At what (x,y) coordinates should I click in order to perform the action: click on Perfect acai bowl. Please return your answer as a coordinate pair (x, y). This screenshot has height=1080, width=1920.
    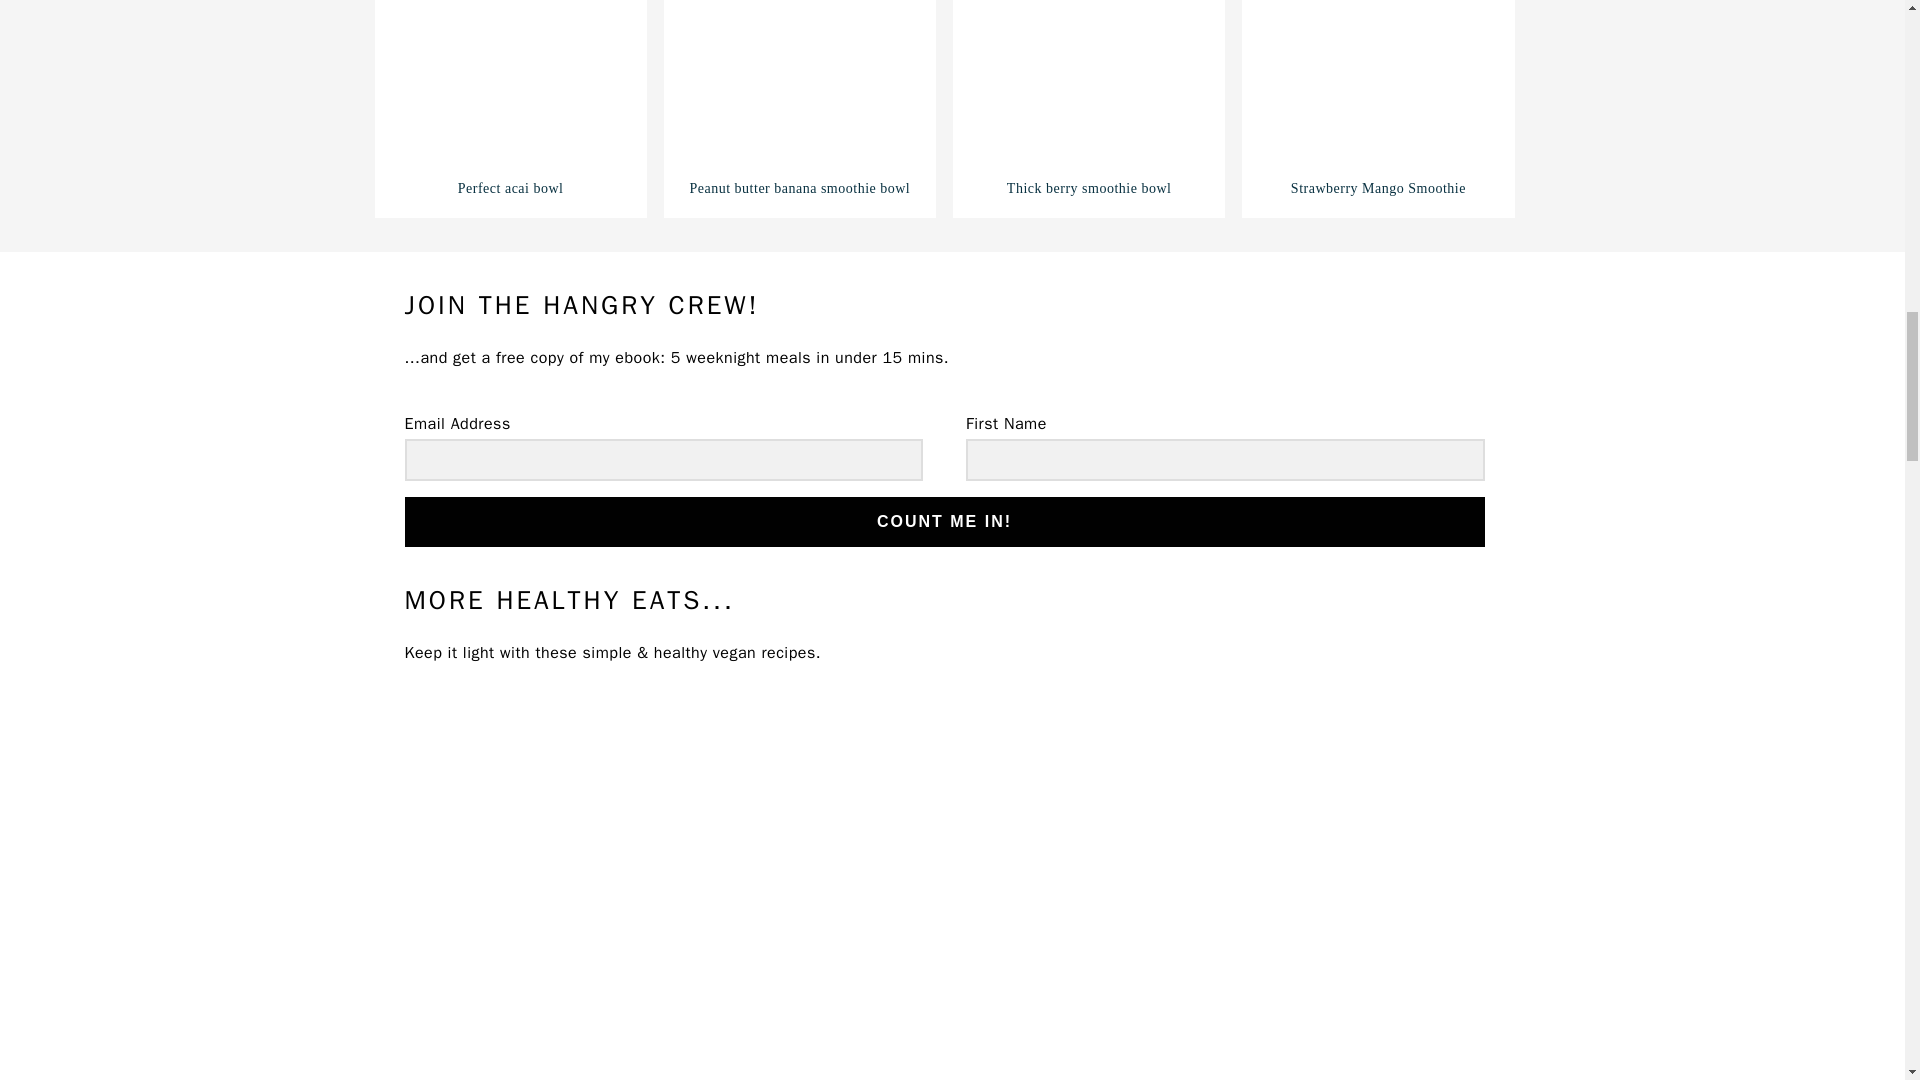
    Looking at the image, I should click on (510, 100).